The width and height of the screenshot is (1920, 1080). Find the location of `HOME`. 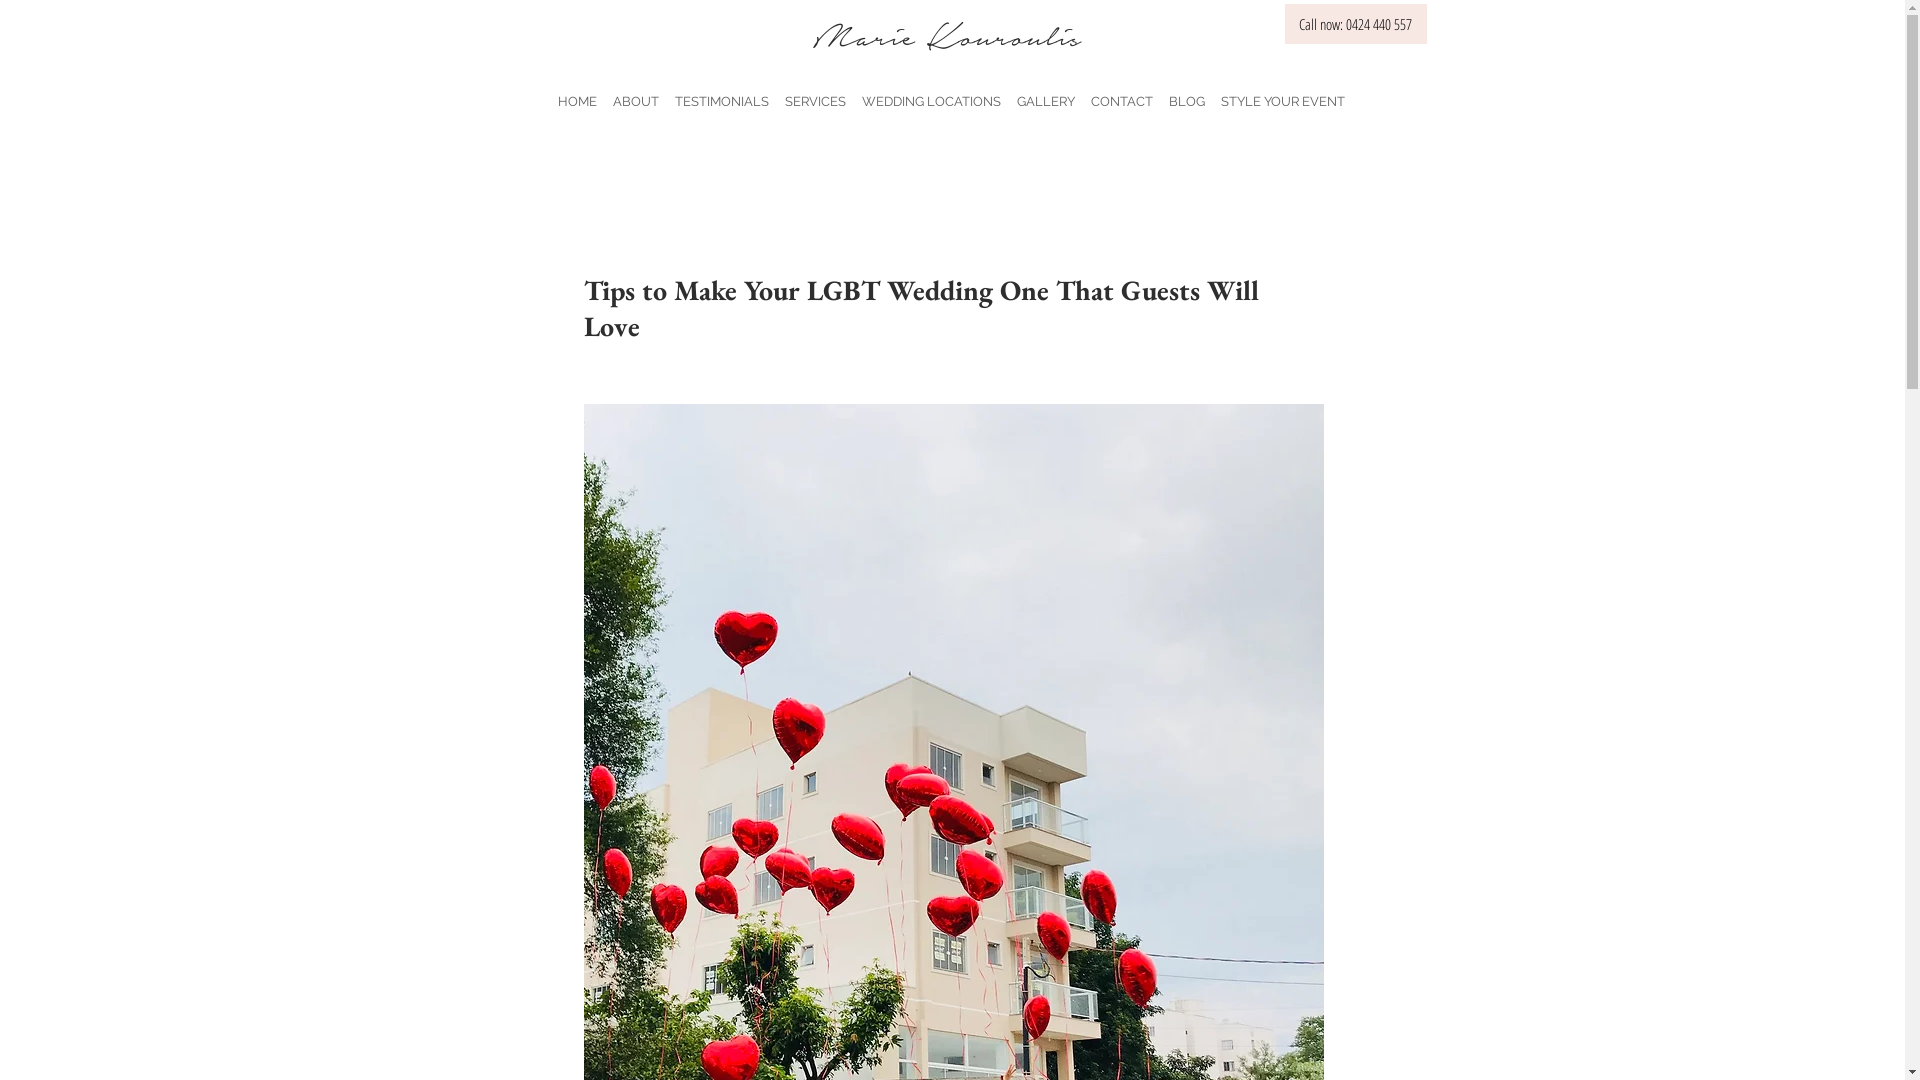

HOME is located at coordinates (578, 92).